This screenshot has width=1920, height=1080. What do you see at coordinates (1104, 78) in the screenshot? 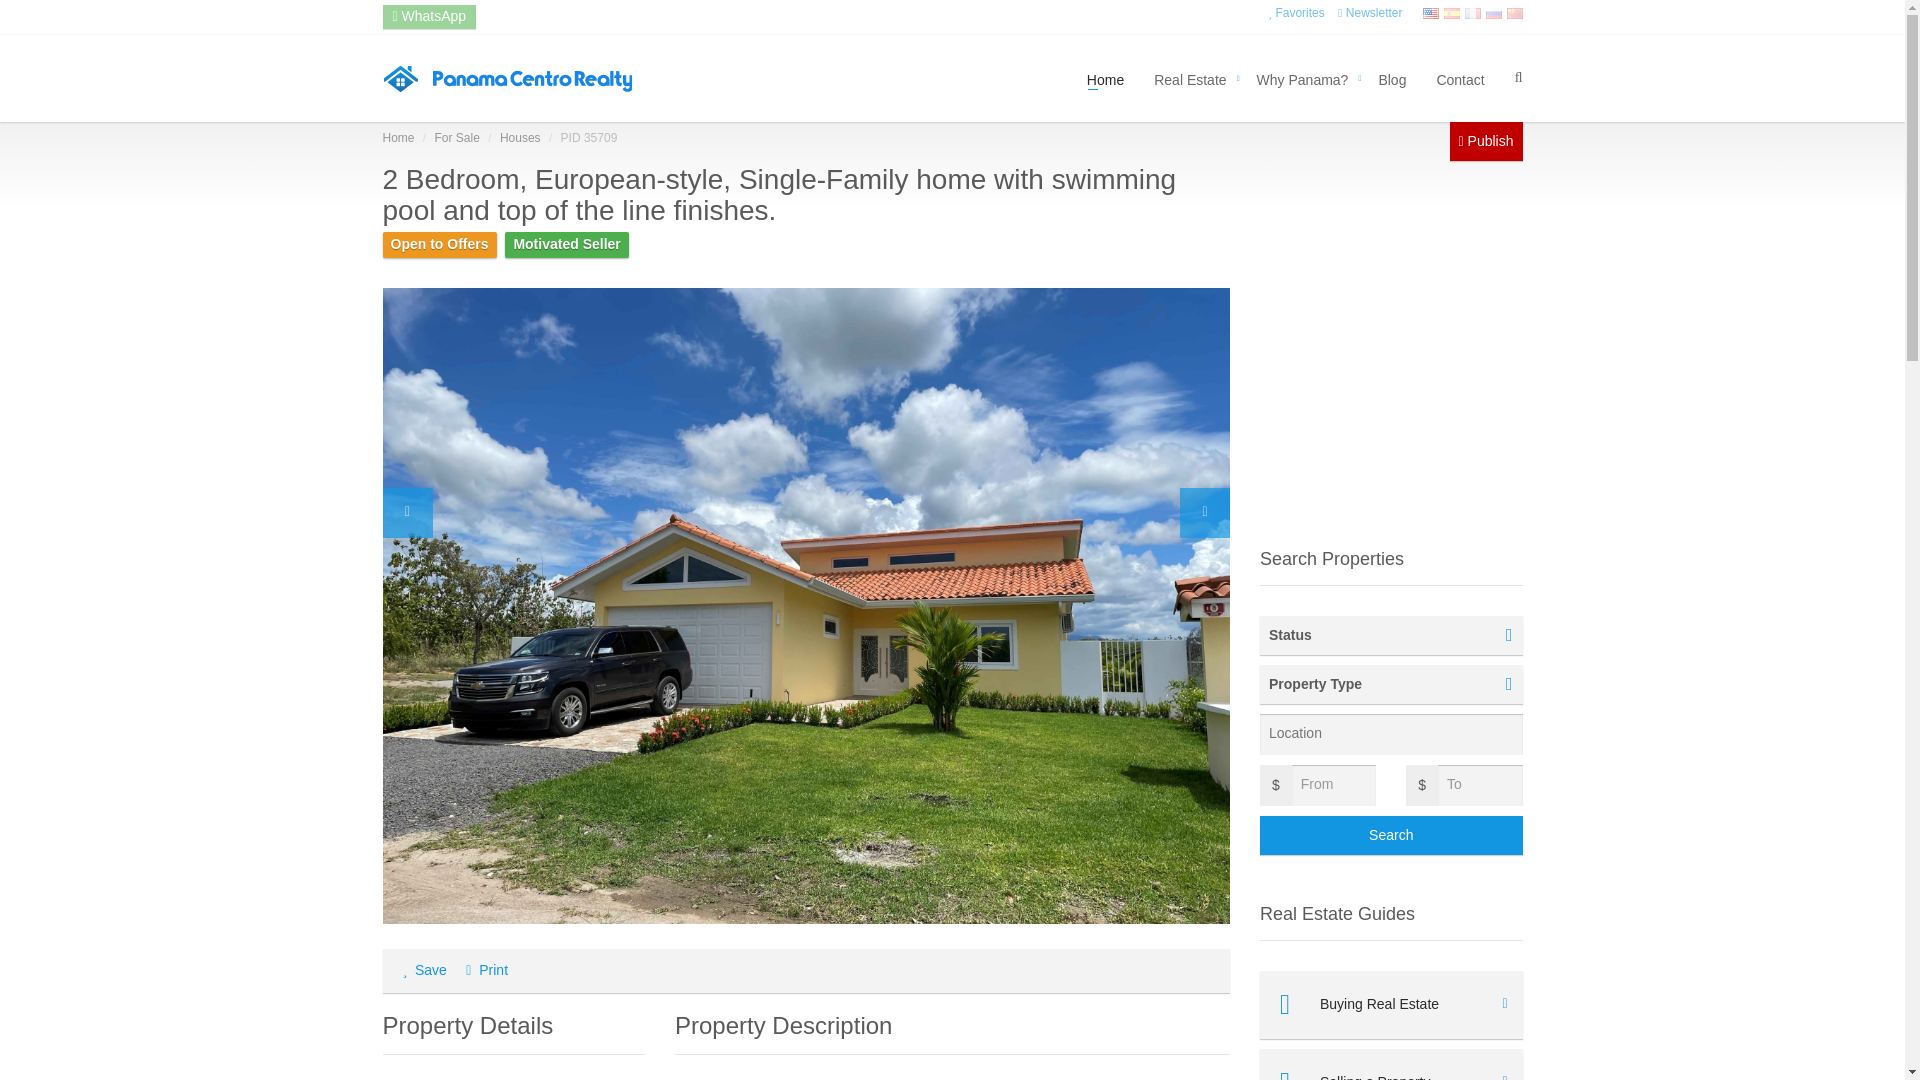
I see `Home` at bounding box center [1104, 78].